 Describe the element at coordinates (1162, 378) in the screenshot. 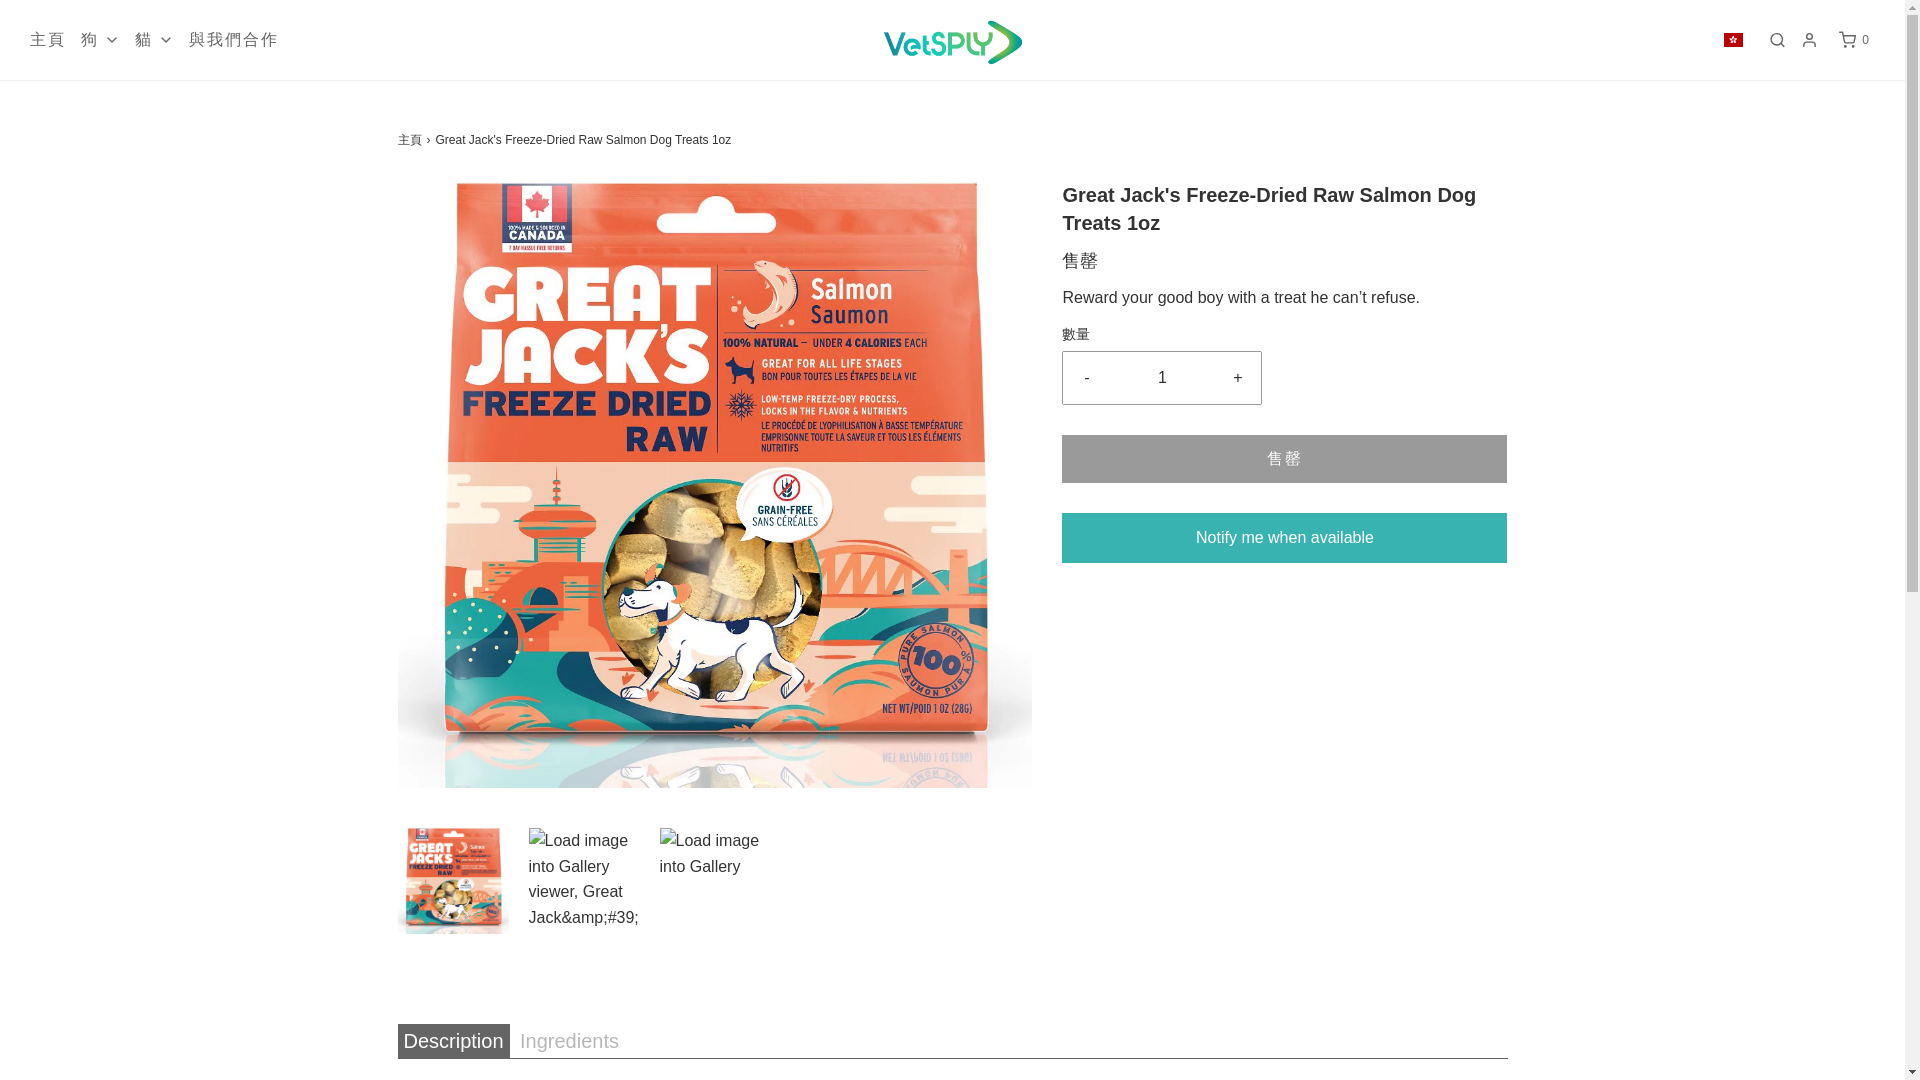

I see `1` at that location.